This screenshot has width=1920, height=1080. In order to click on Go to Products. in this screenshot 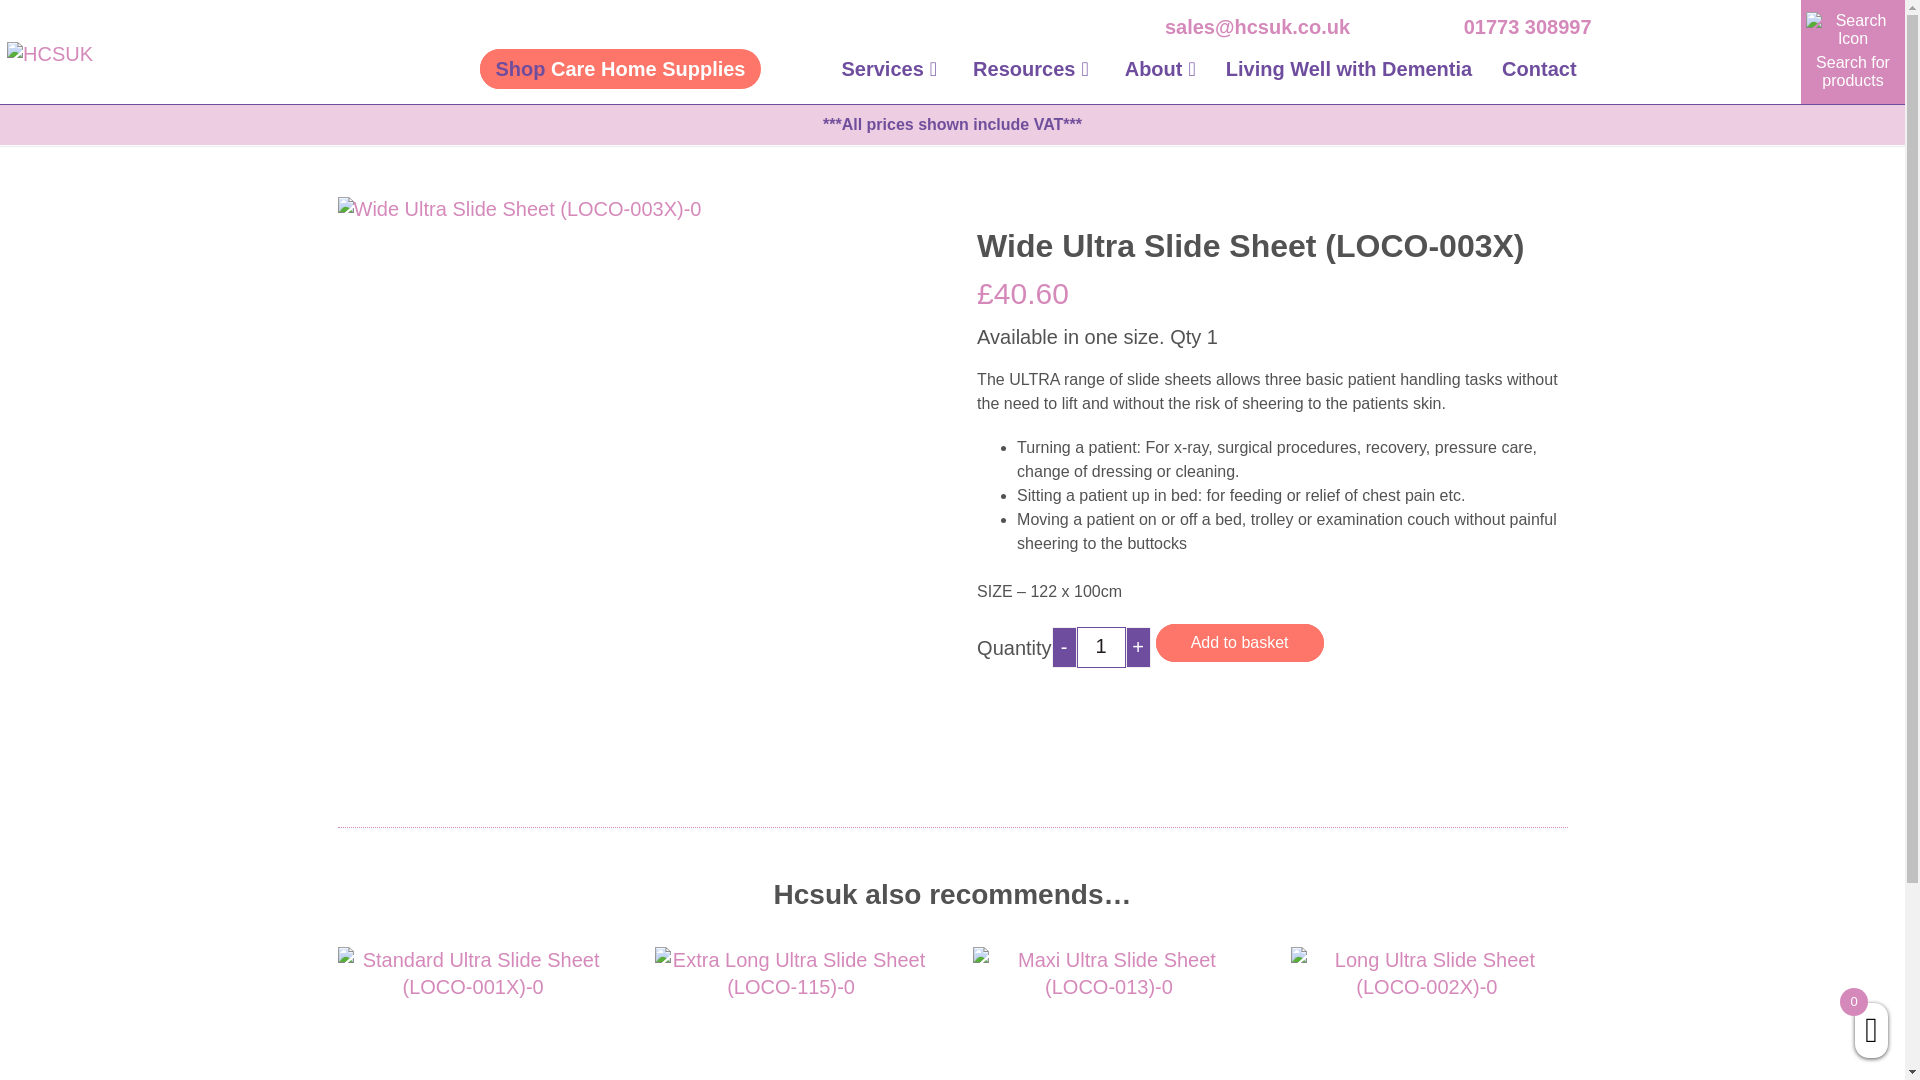, I will do `click(125, 134)`.